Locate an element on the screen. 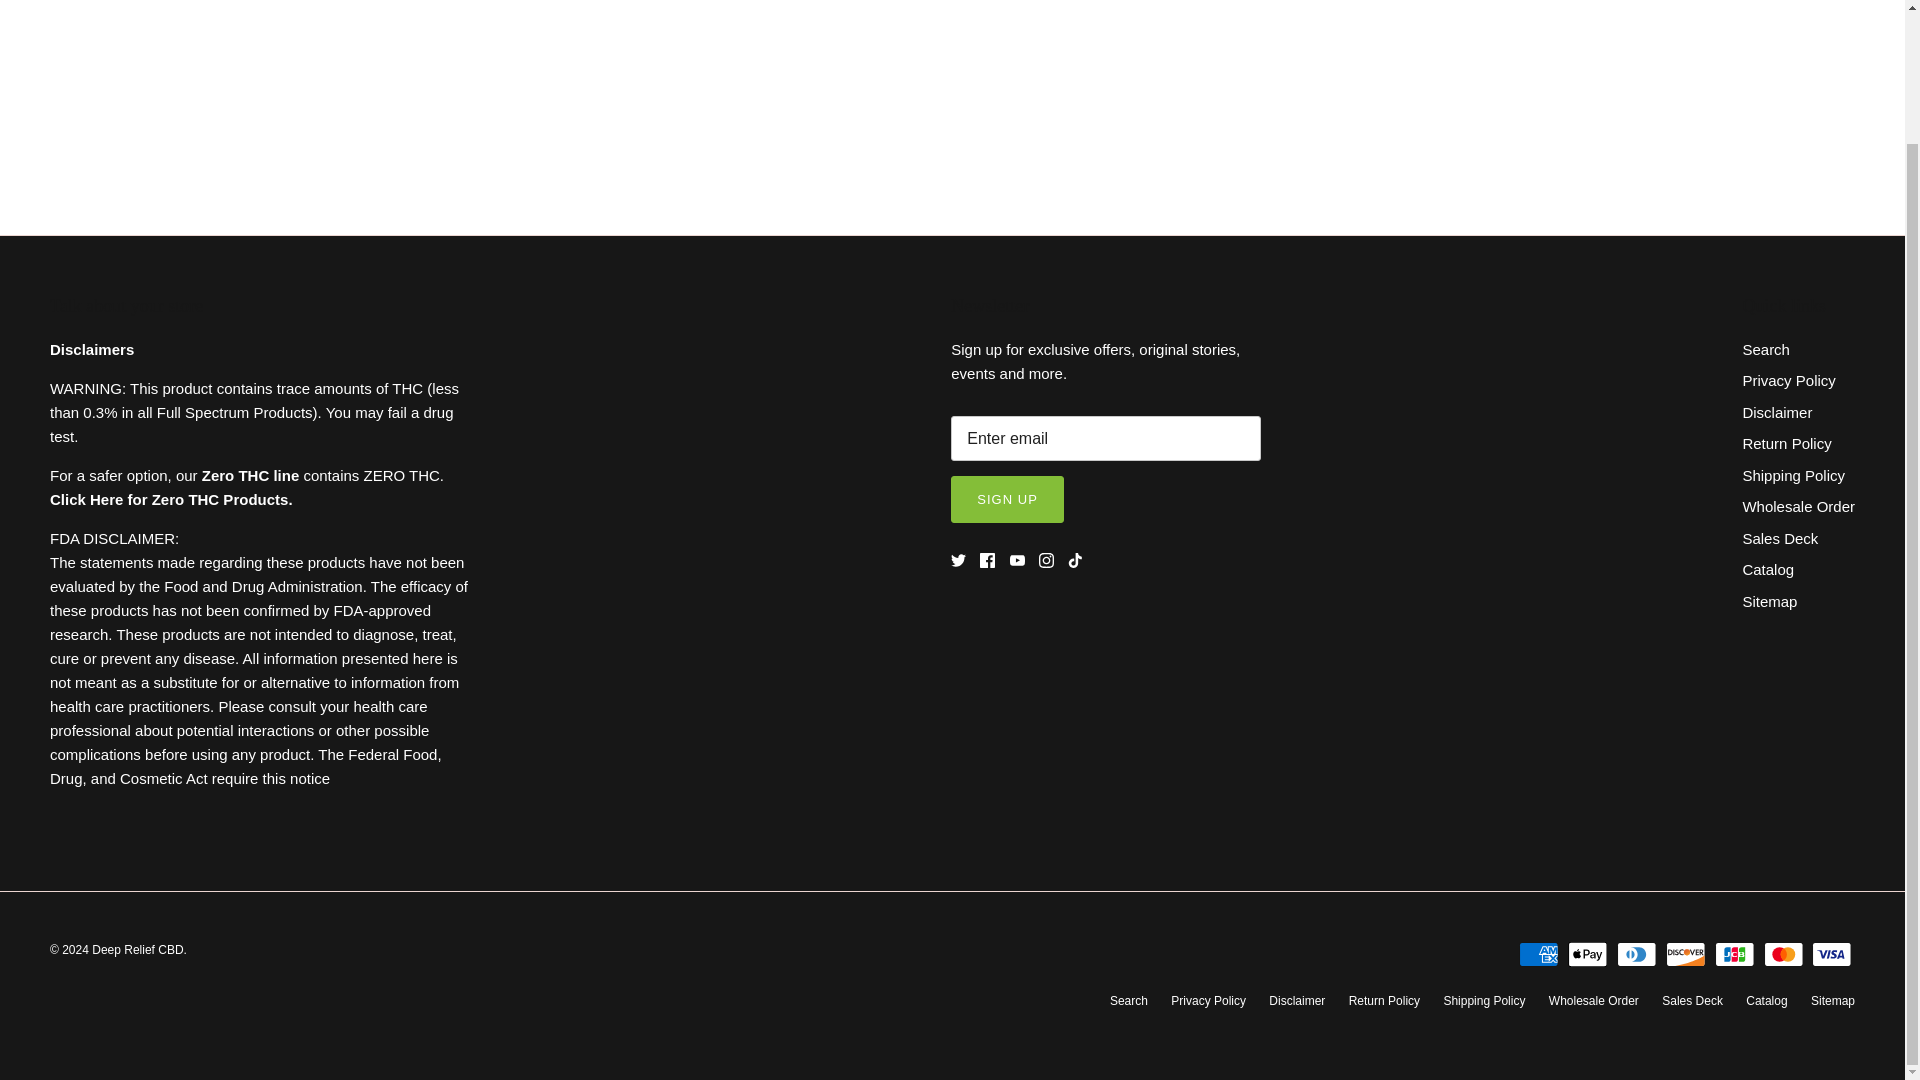  Mastercard is located at coordinates (1783, 954).